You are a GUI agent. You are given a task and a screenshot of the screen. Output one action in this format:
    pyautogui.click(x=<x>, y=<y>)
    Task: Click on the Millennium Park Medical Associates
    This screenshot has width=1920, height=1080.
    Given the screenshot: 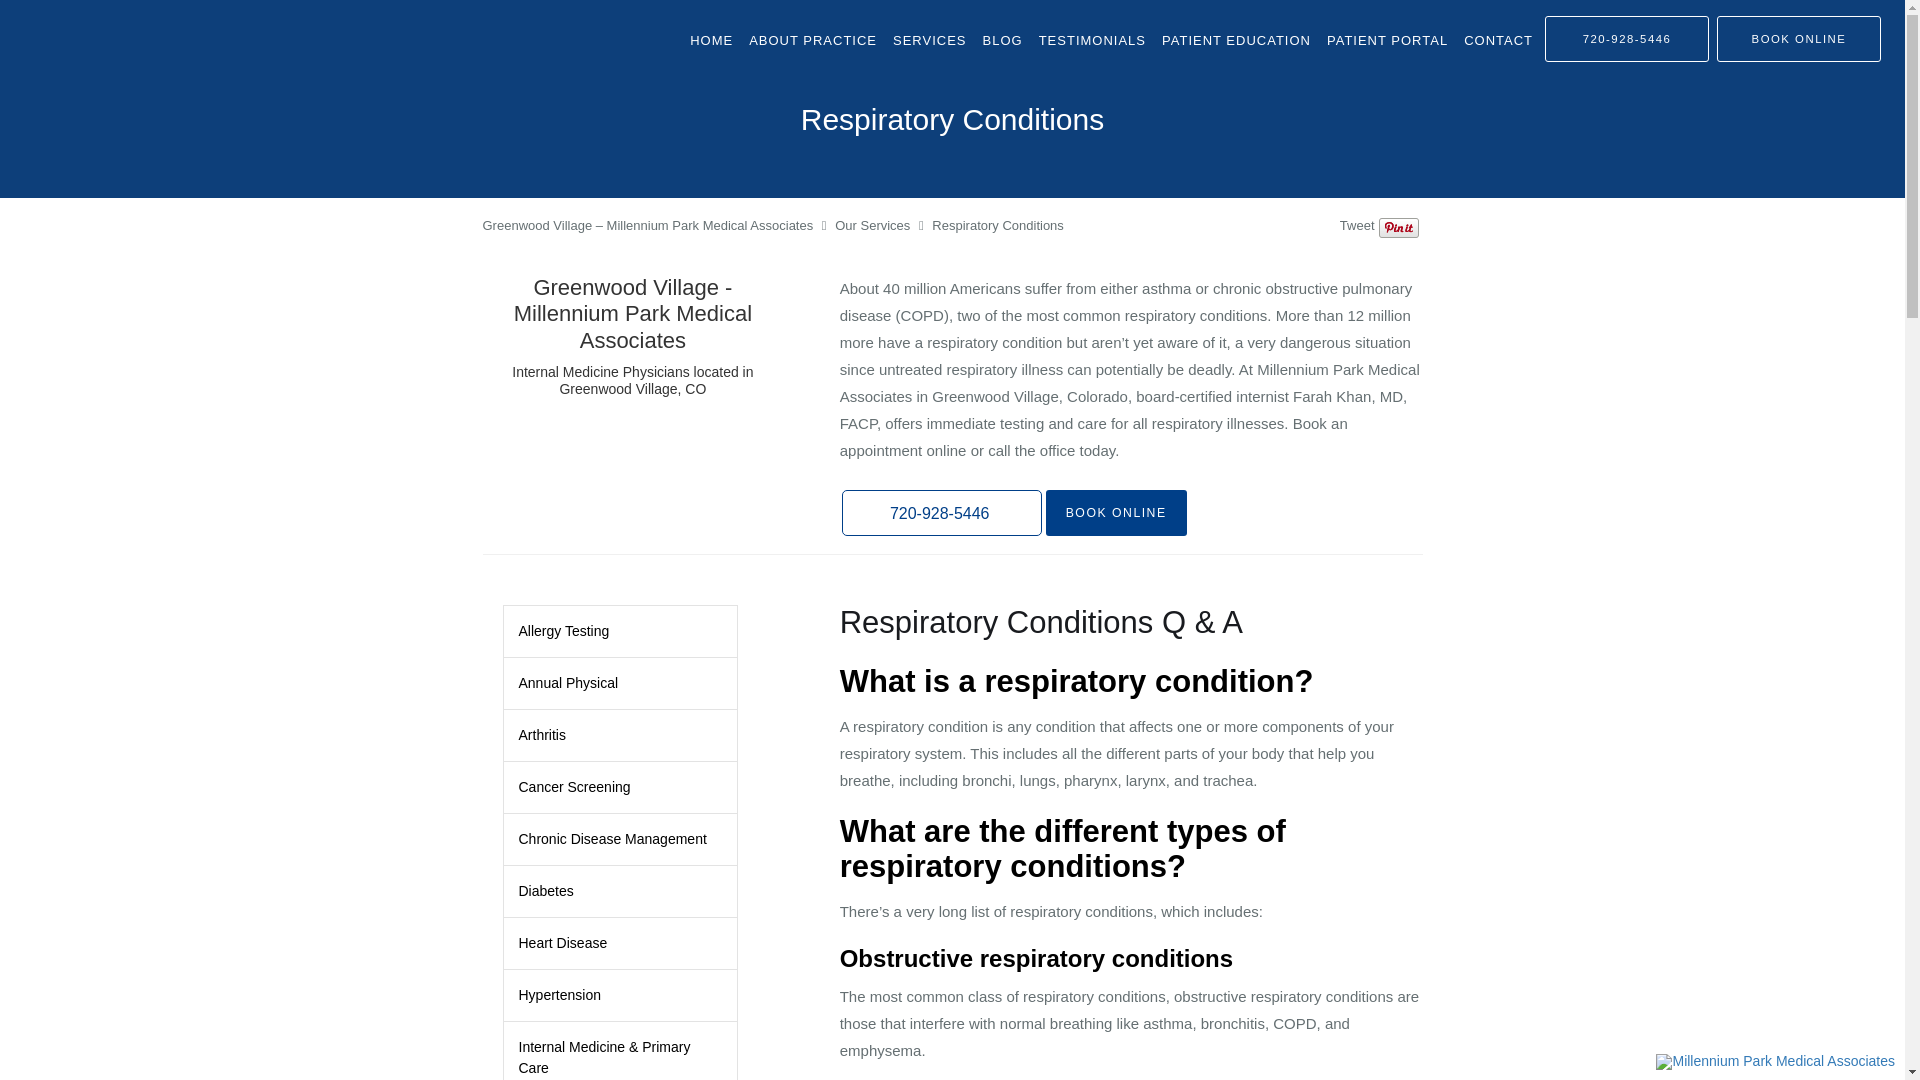 What is the action you would take?
    pyautogui.click(x=1775, y=1062)
    